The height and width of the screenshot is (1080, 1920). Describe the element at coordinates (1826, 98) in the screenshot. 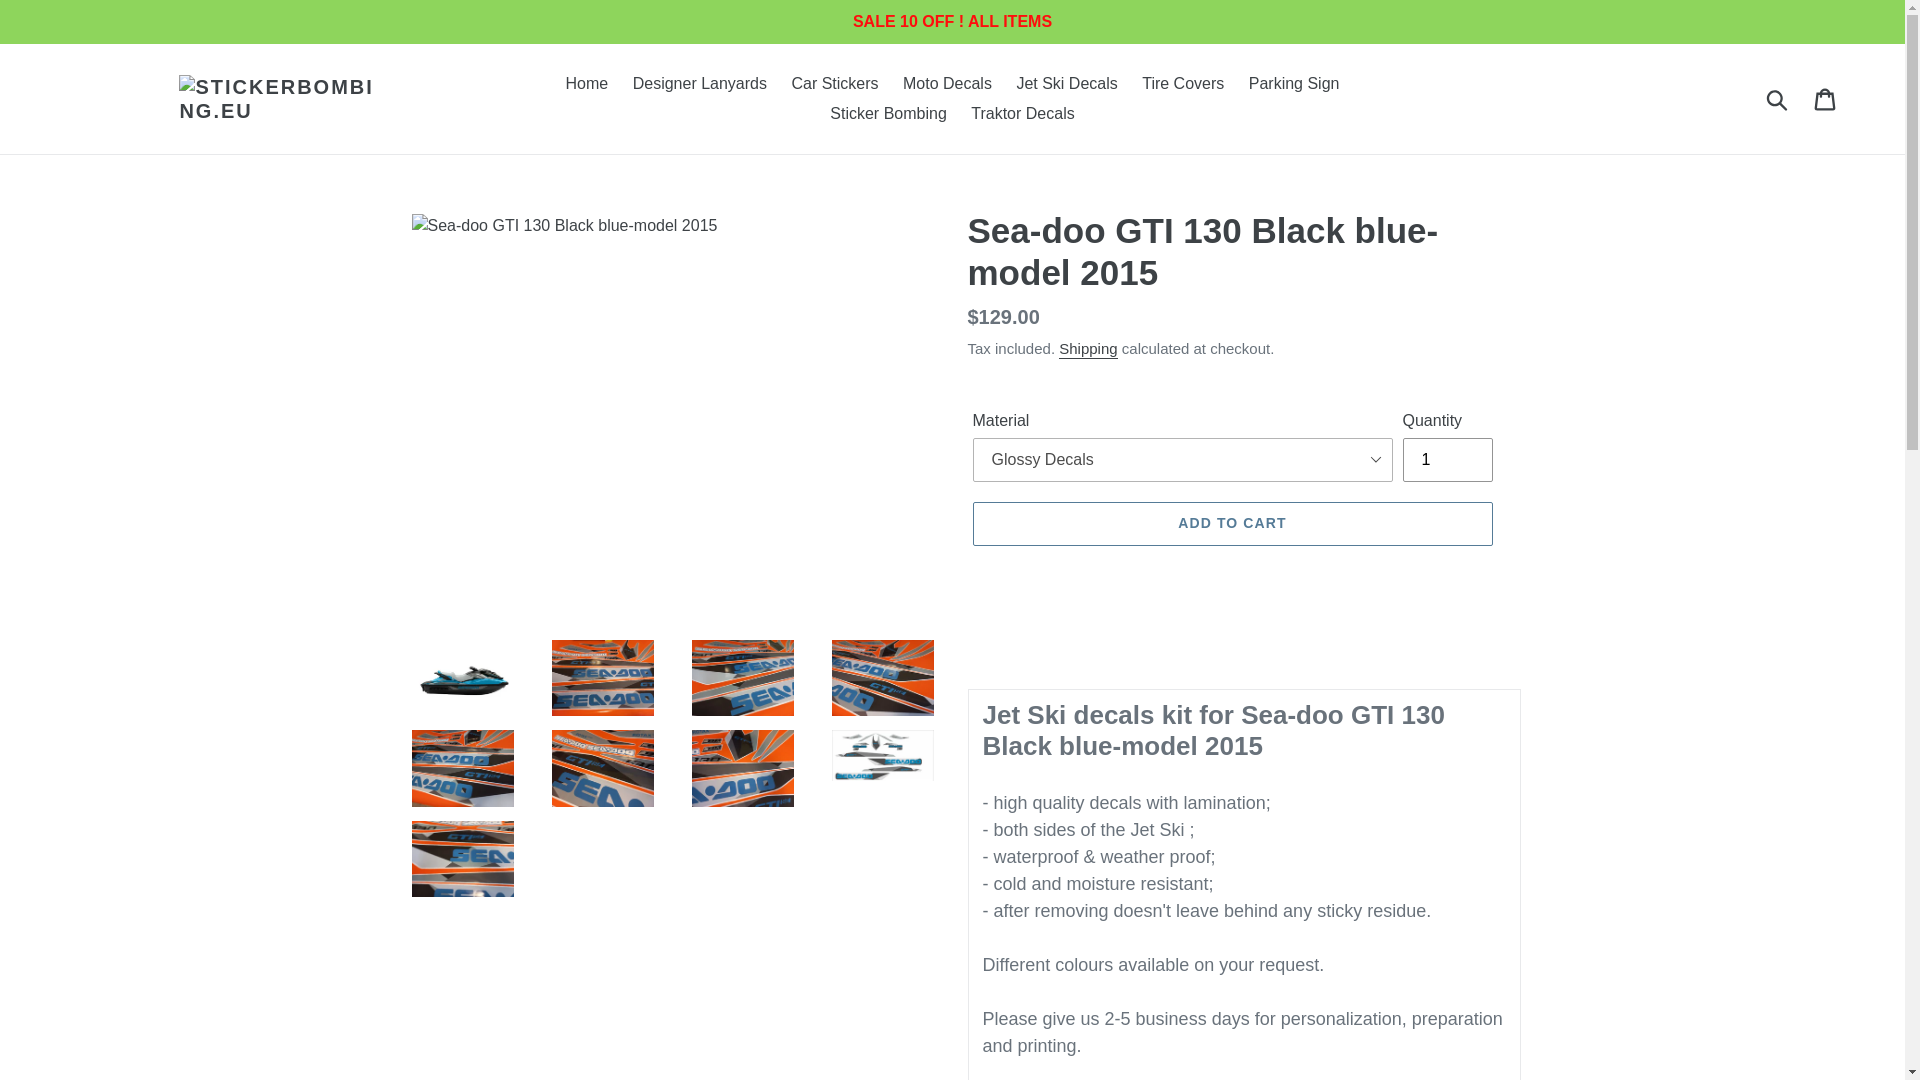

I see `Cart` at that location.